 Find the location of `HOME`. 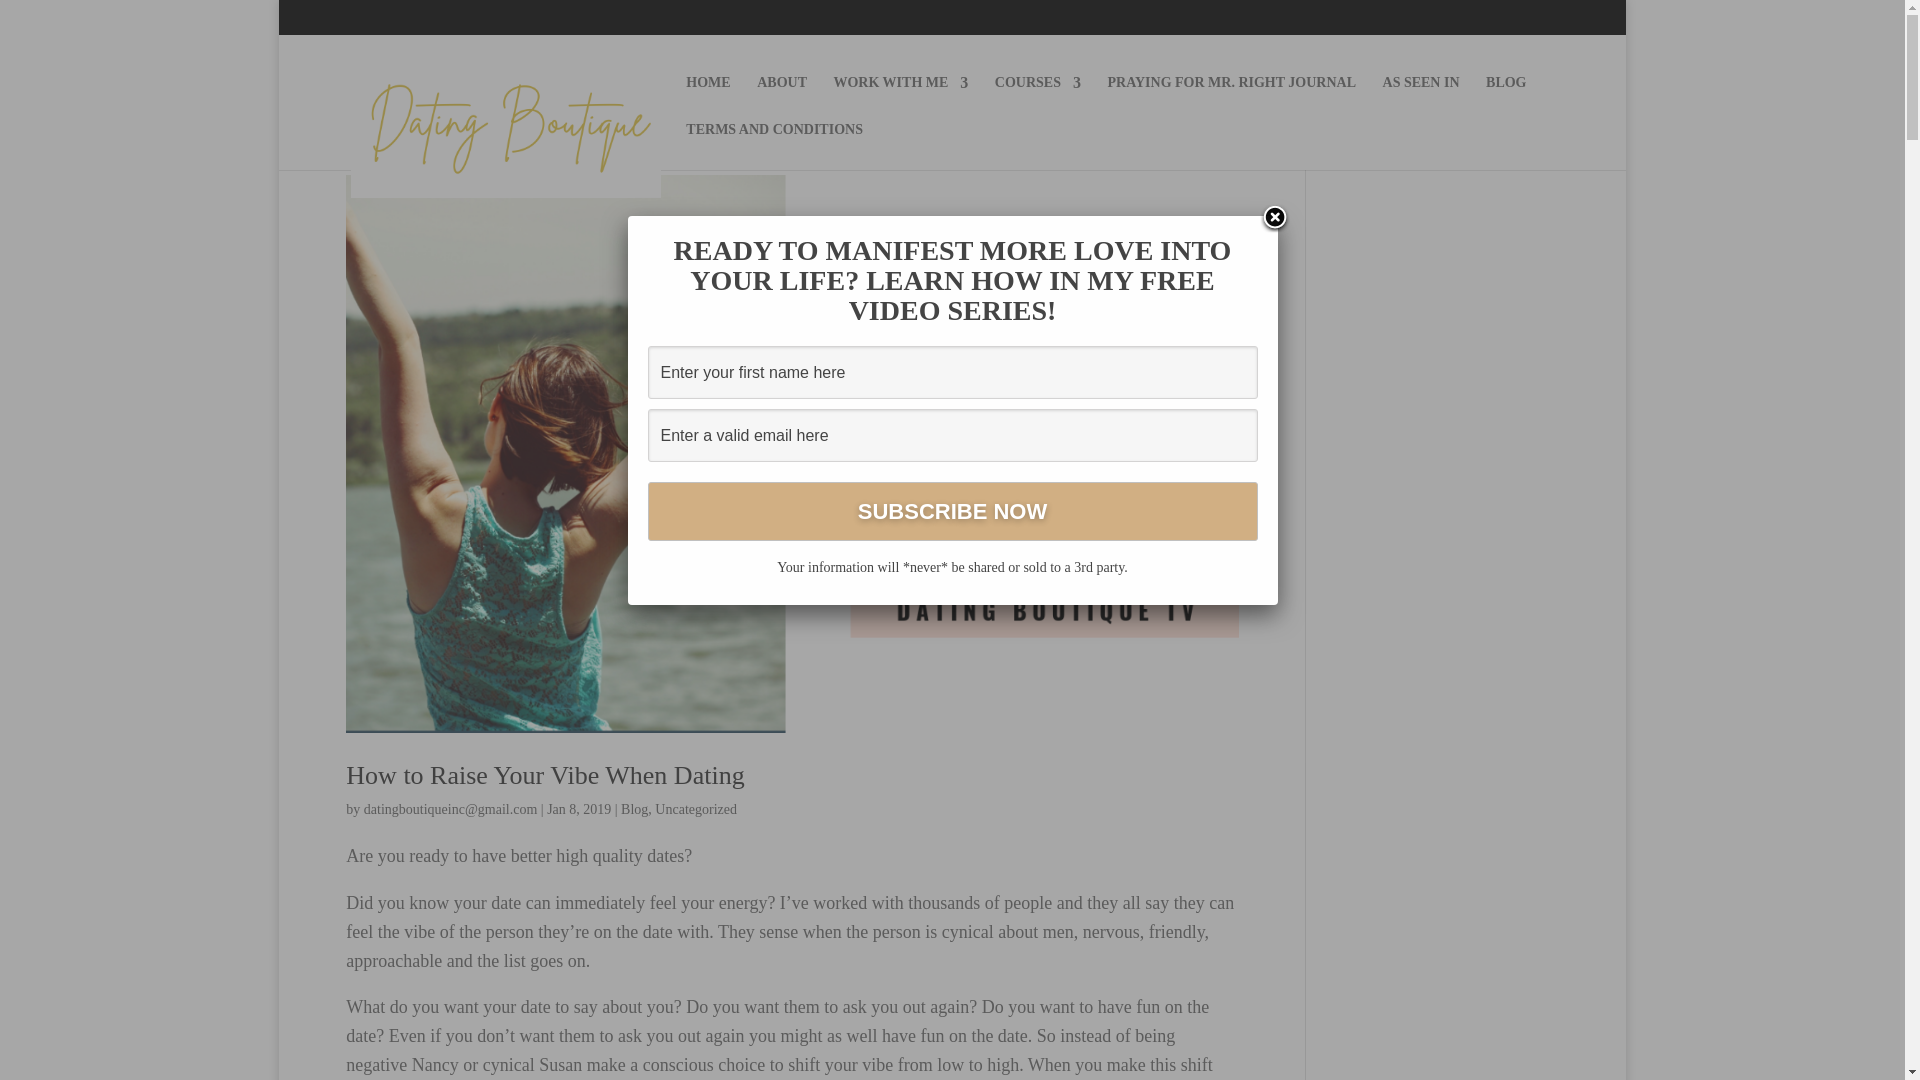

HOME is located at coordinates (707, 99).